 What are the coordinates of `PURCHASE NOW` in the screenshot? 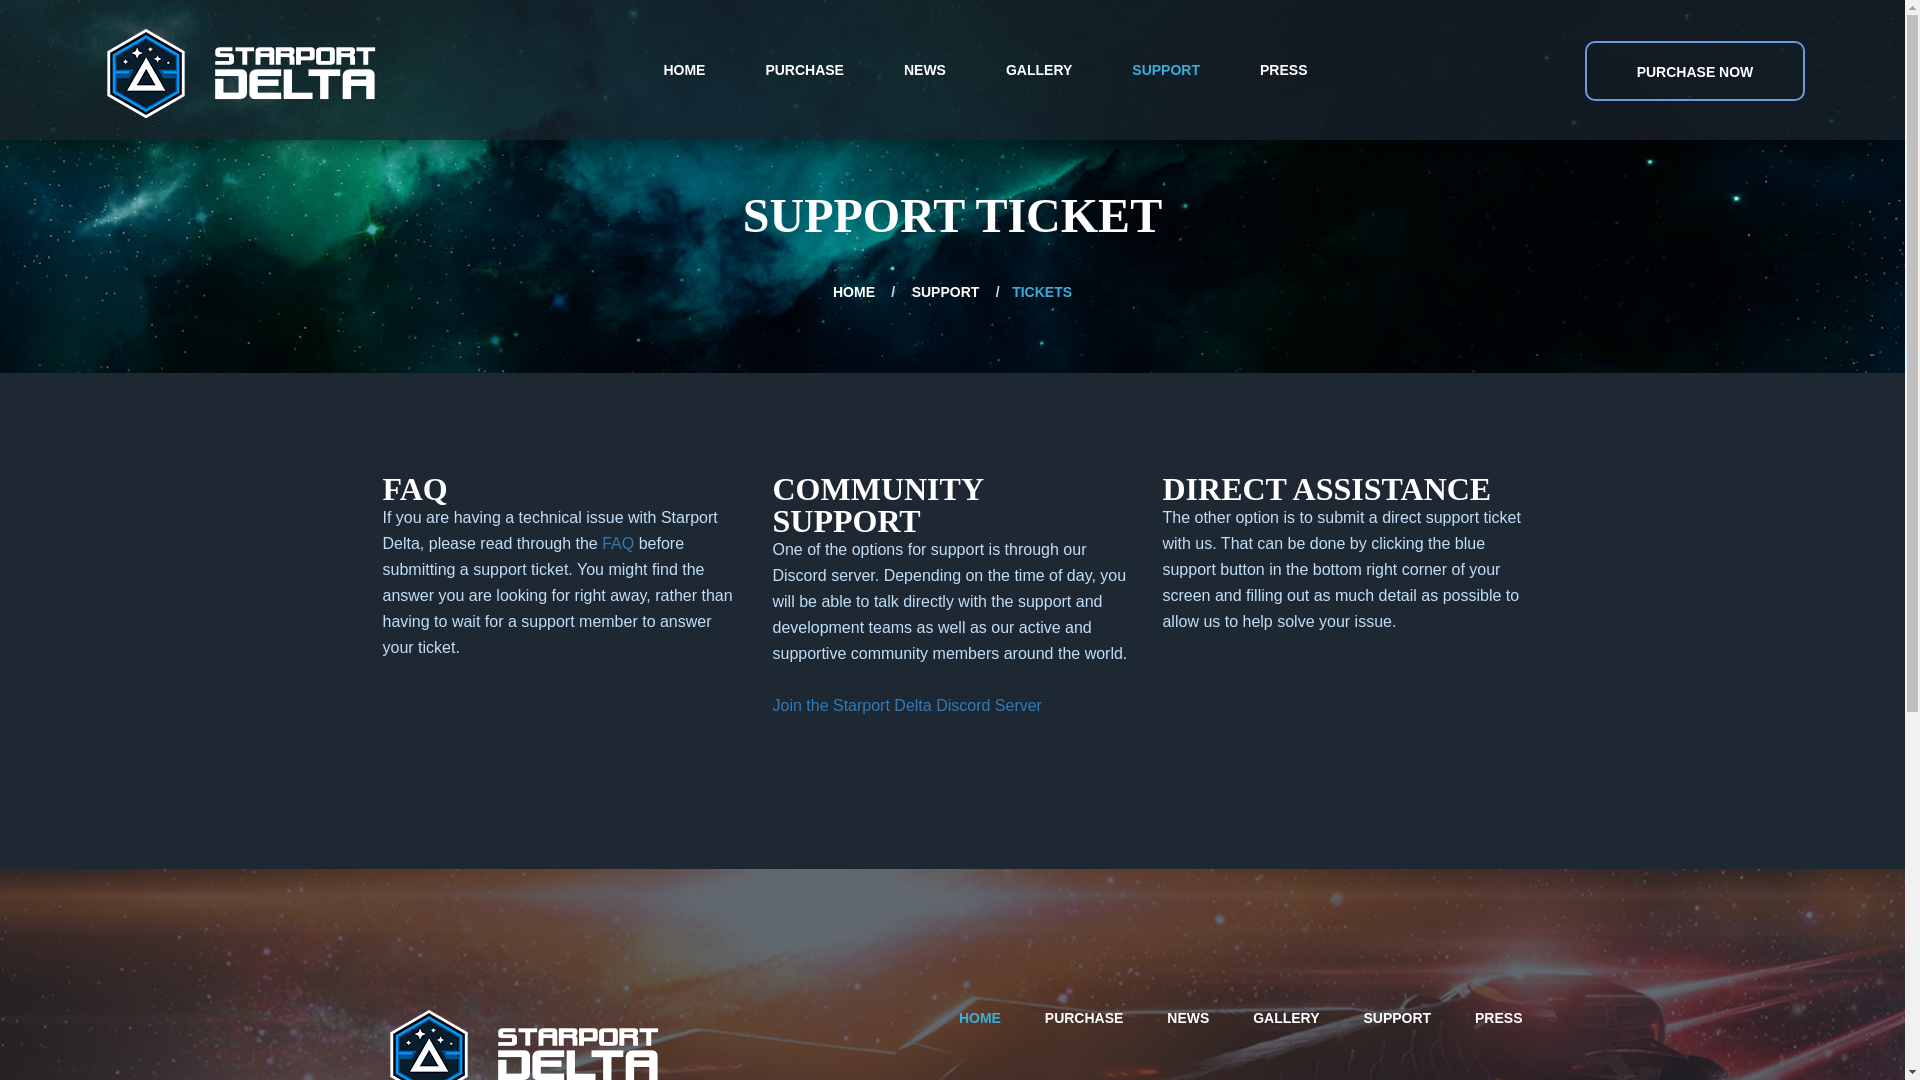 It's located at (1694, 71).